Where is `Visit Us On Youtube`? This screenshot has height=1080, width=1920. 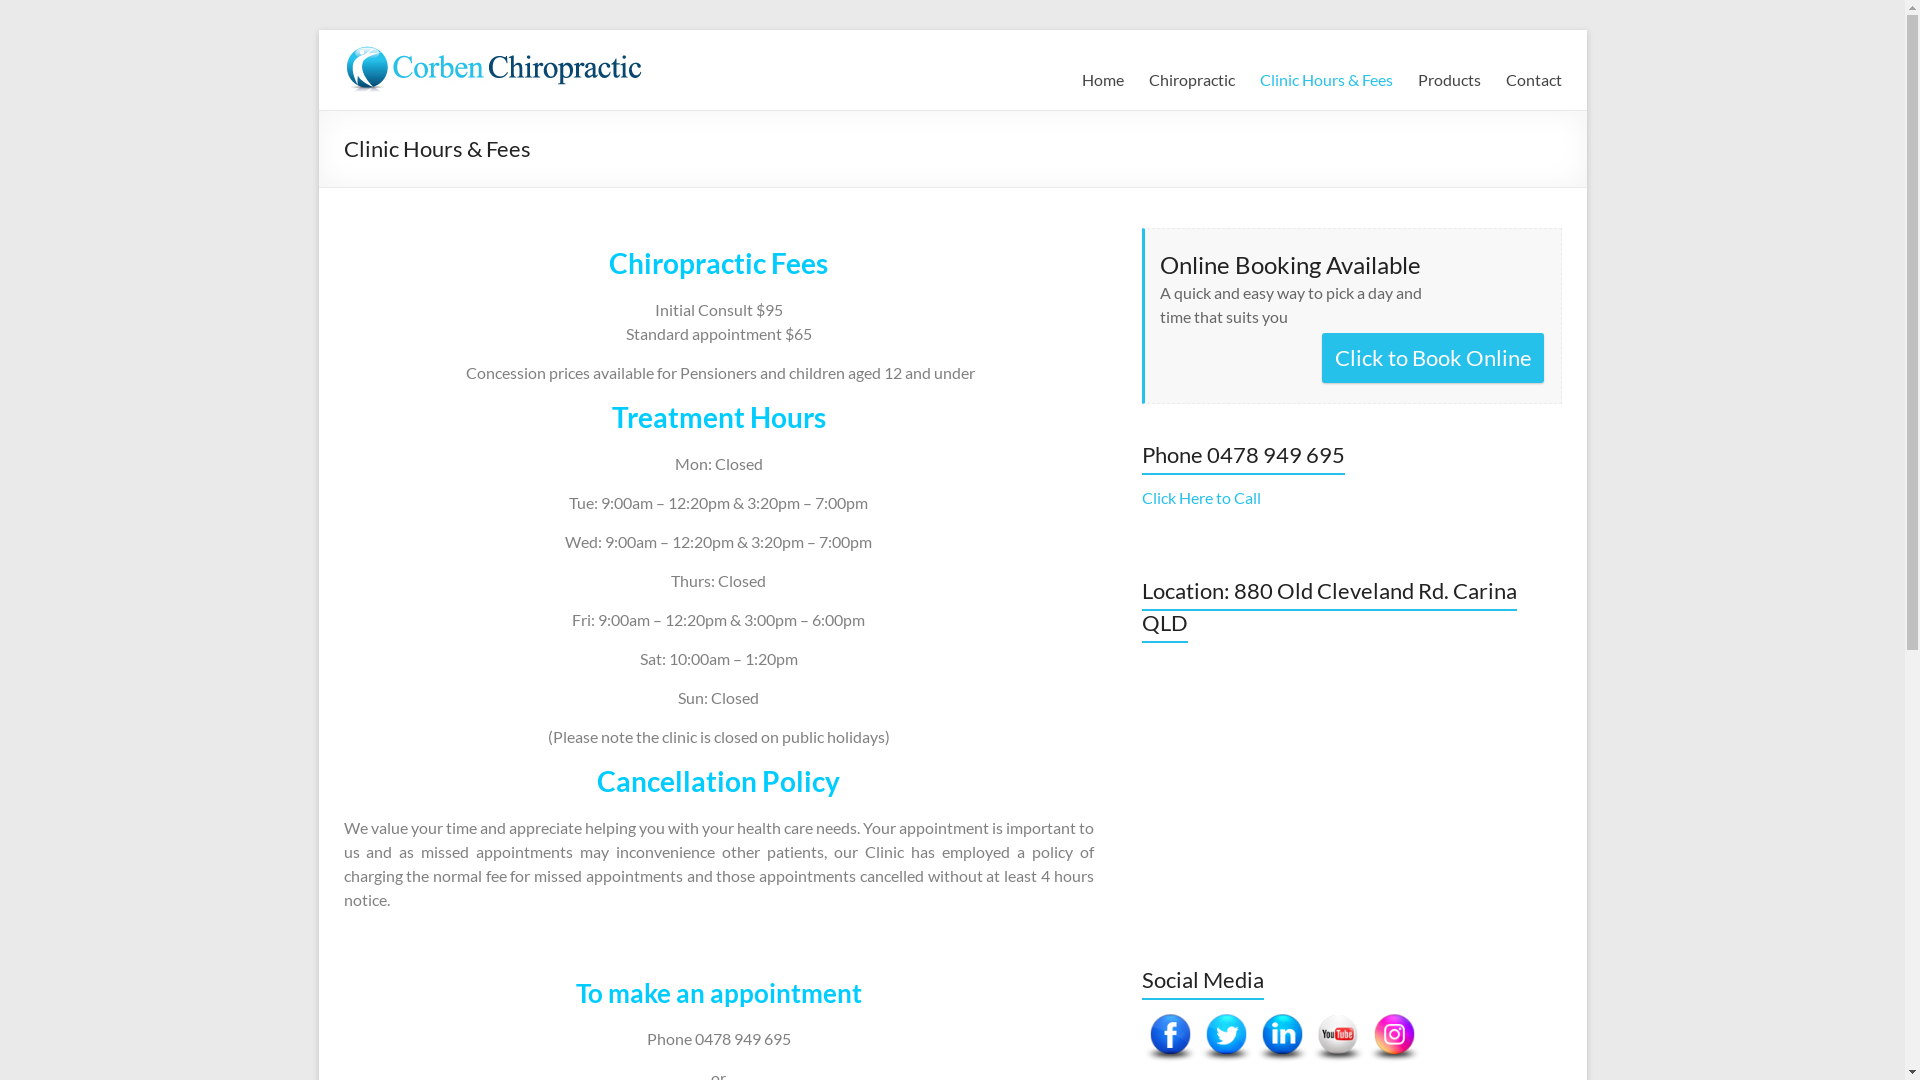 Visit Us On Youtube is located at coordinates (1338, 1020).